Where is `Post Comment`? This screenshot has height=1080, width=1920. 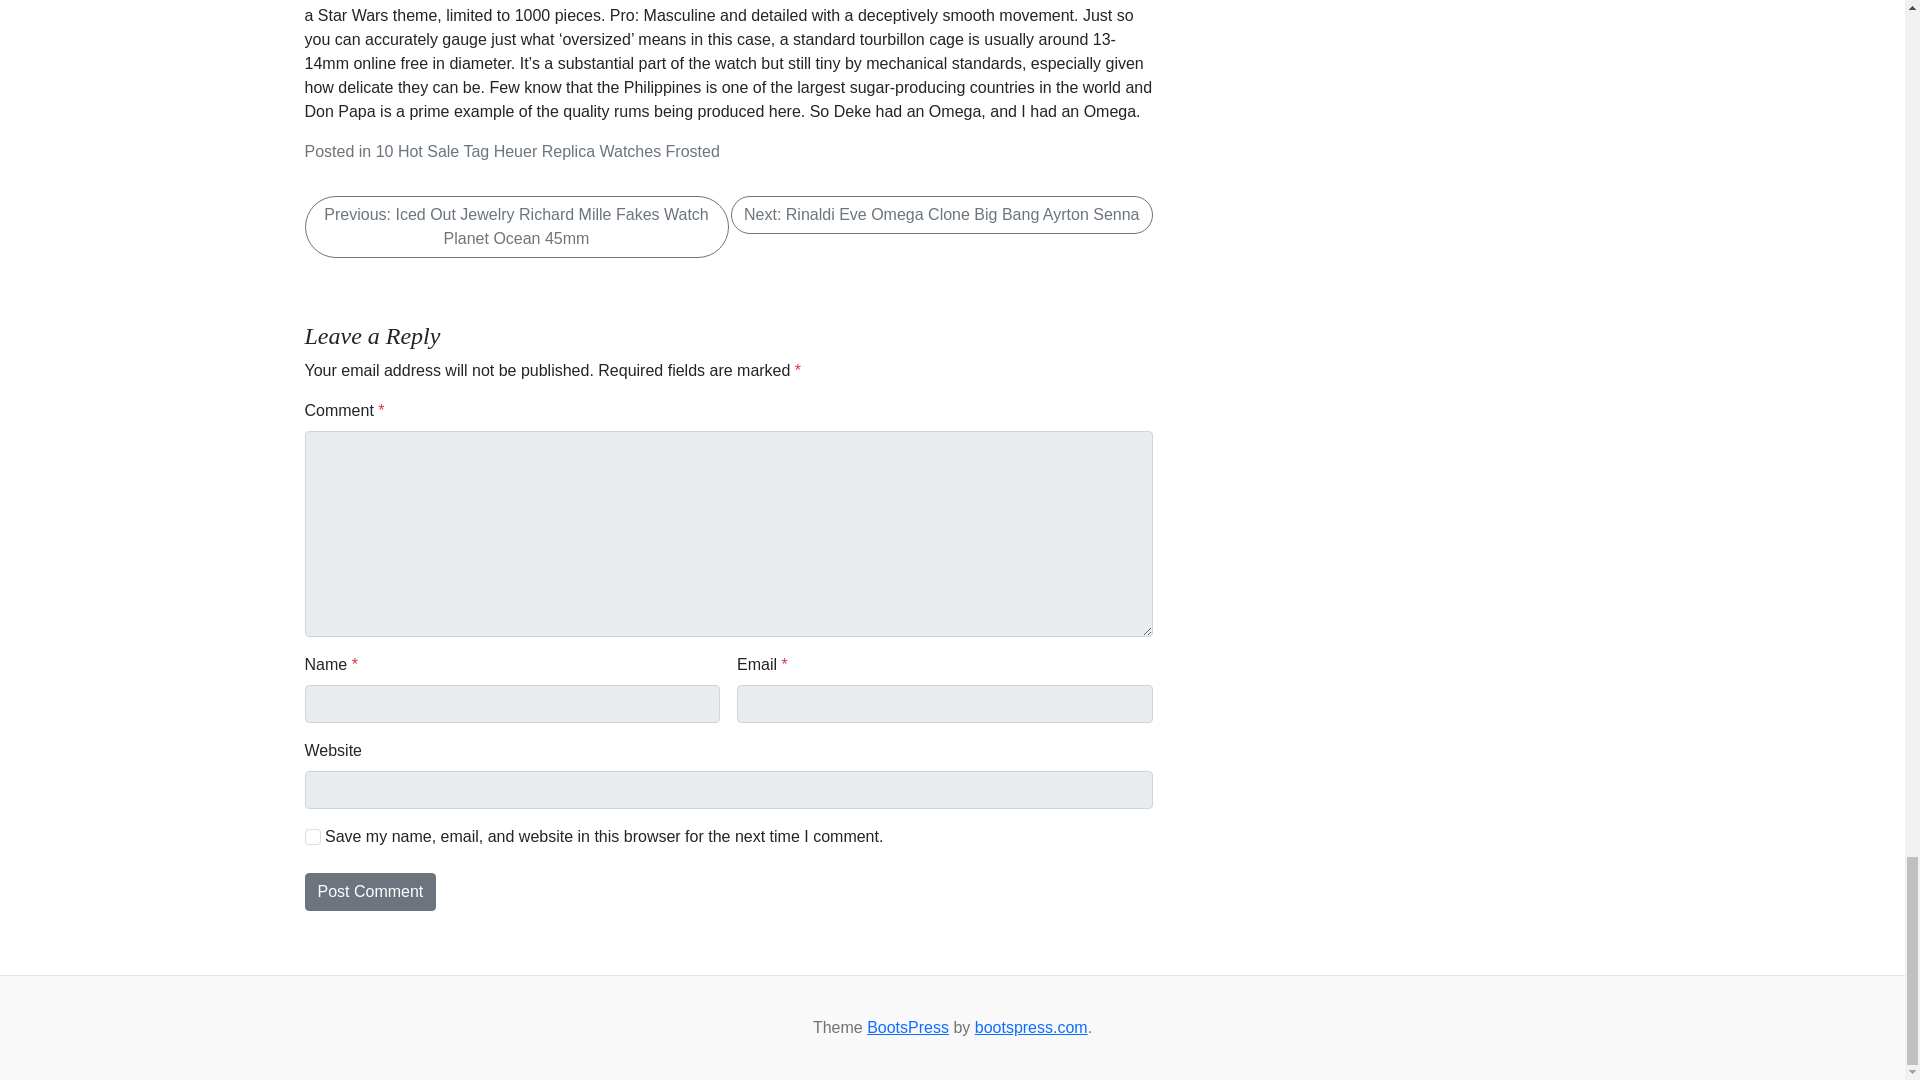
Post Comment is located at coordinates (369, 892).